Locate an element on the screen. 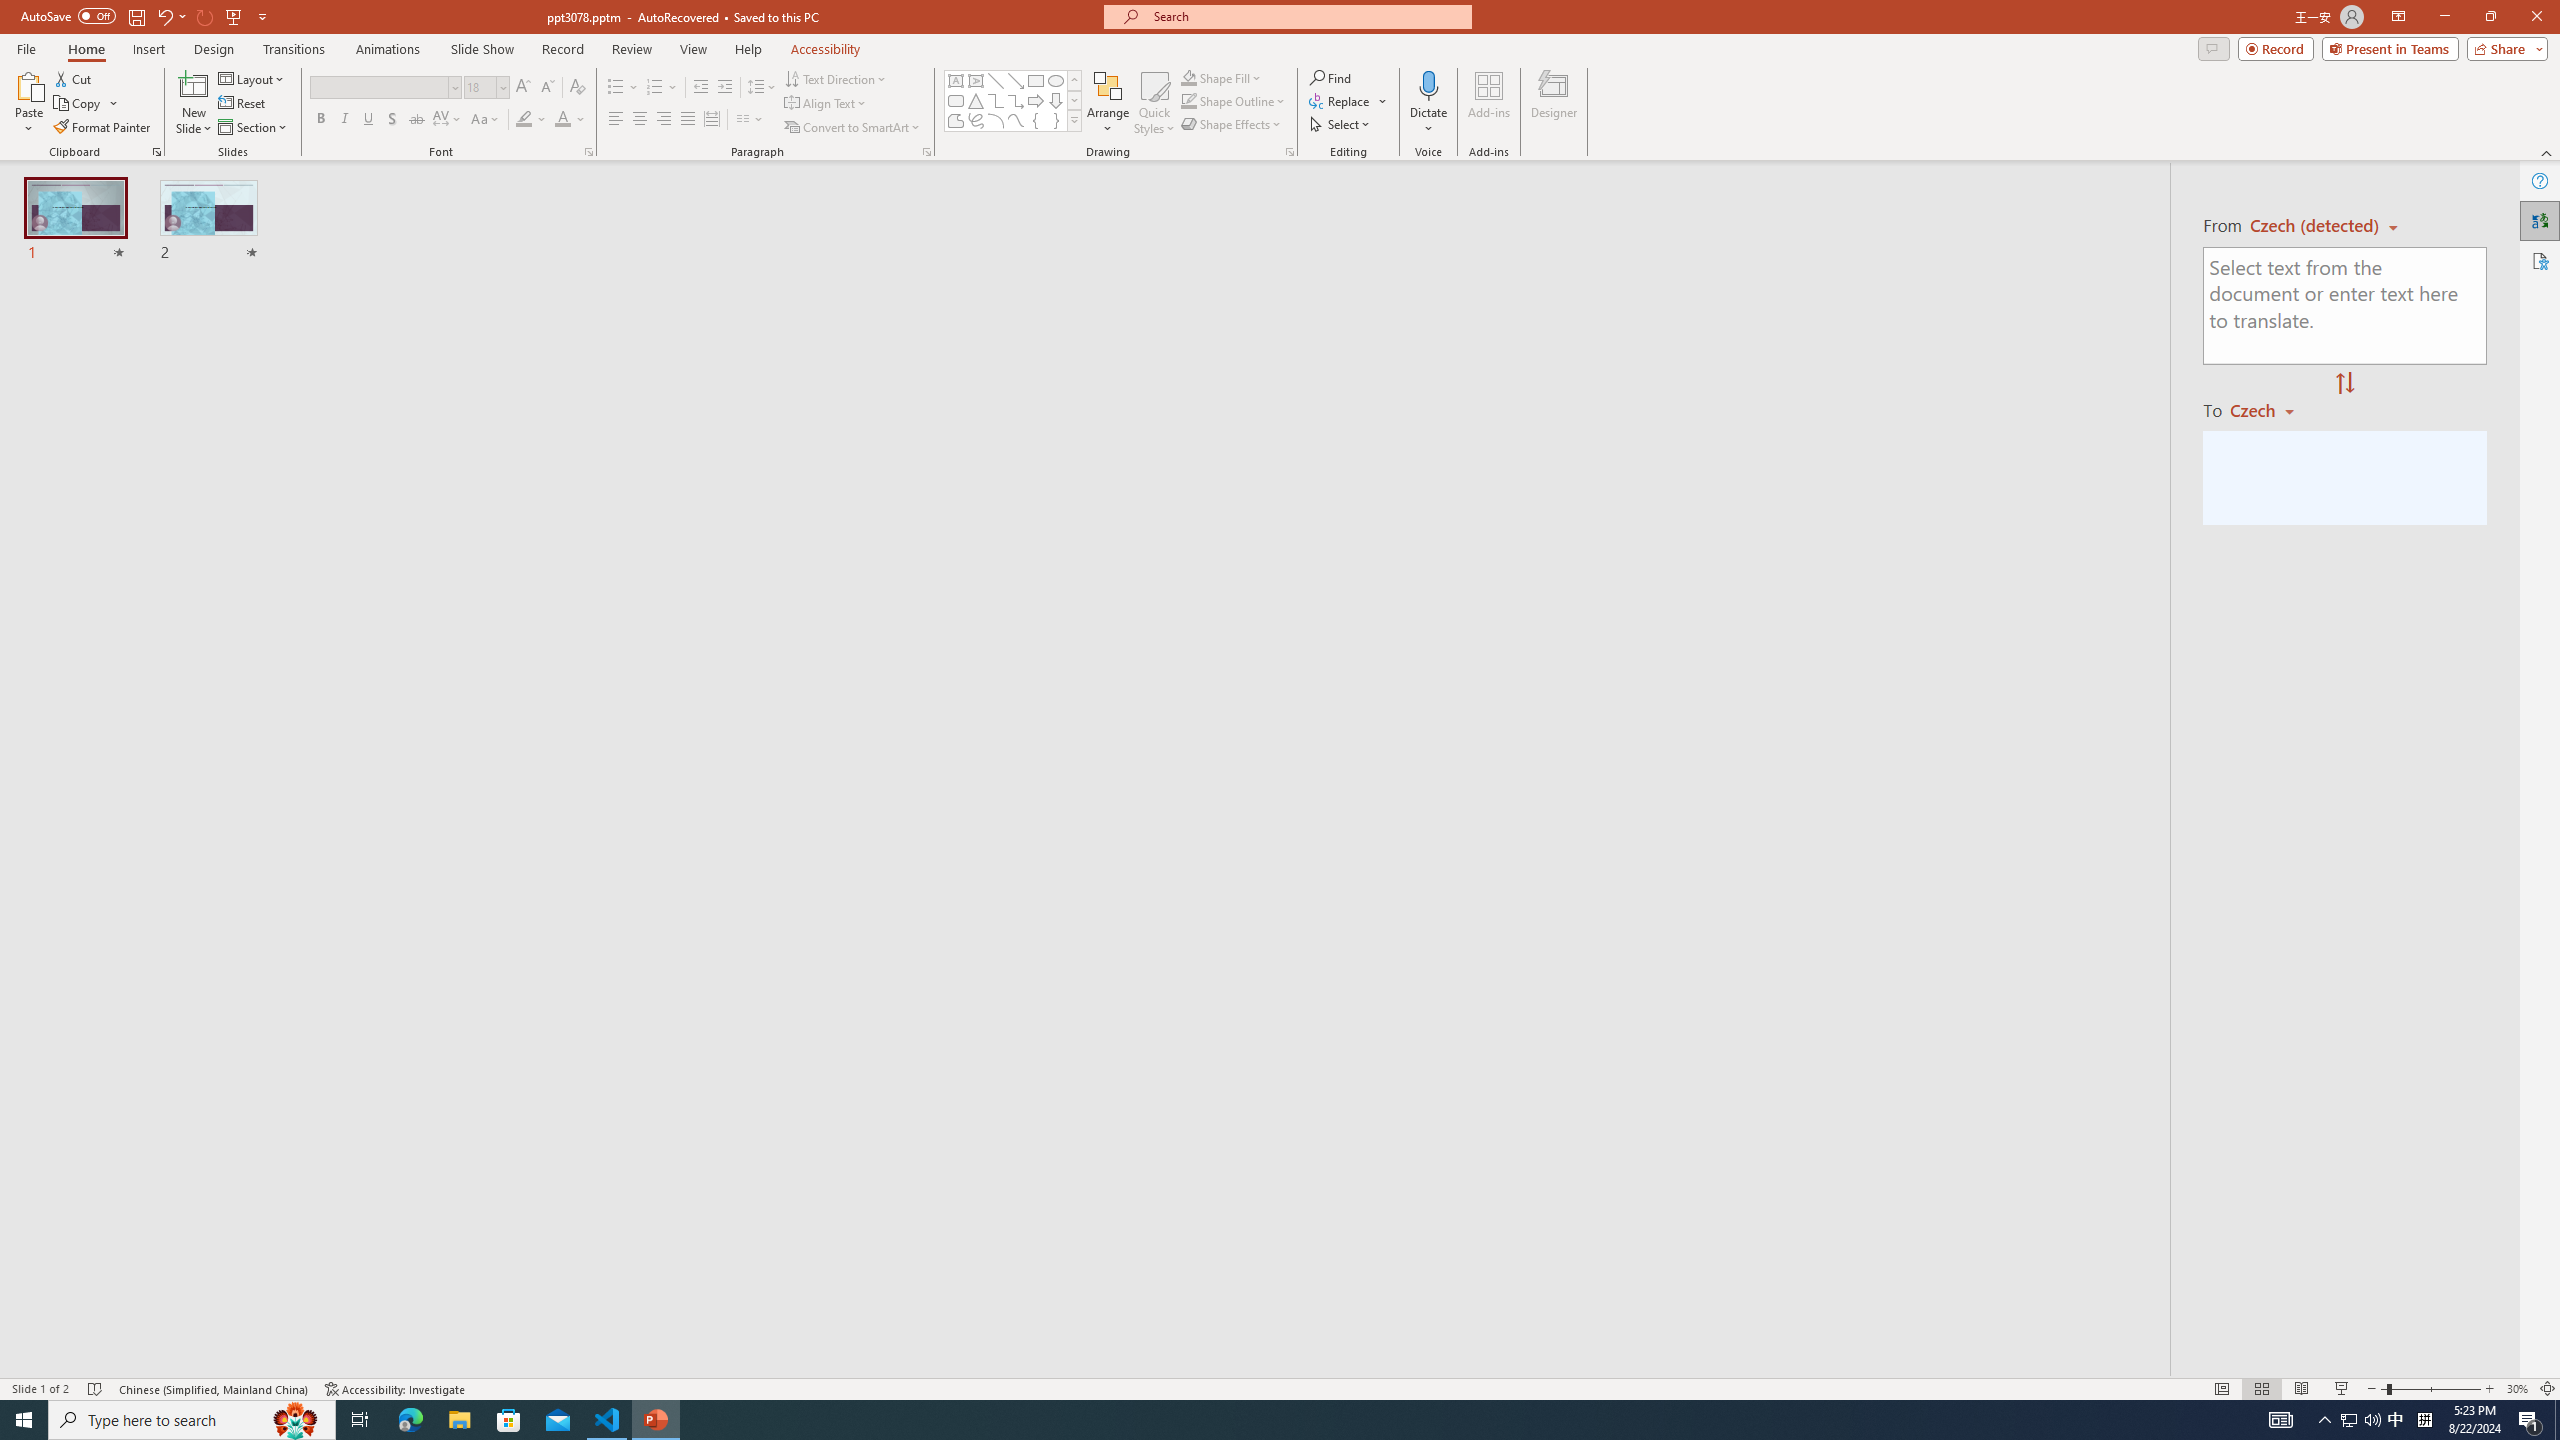  Customize Layout... is located at coordinates (1836, 264).